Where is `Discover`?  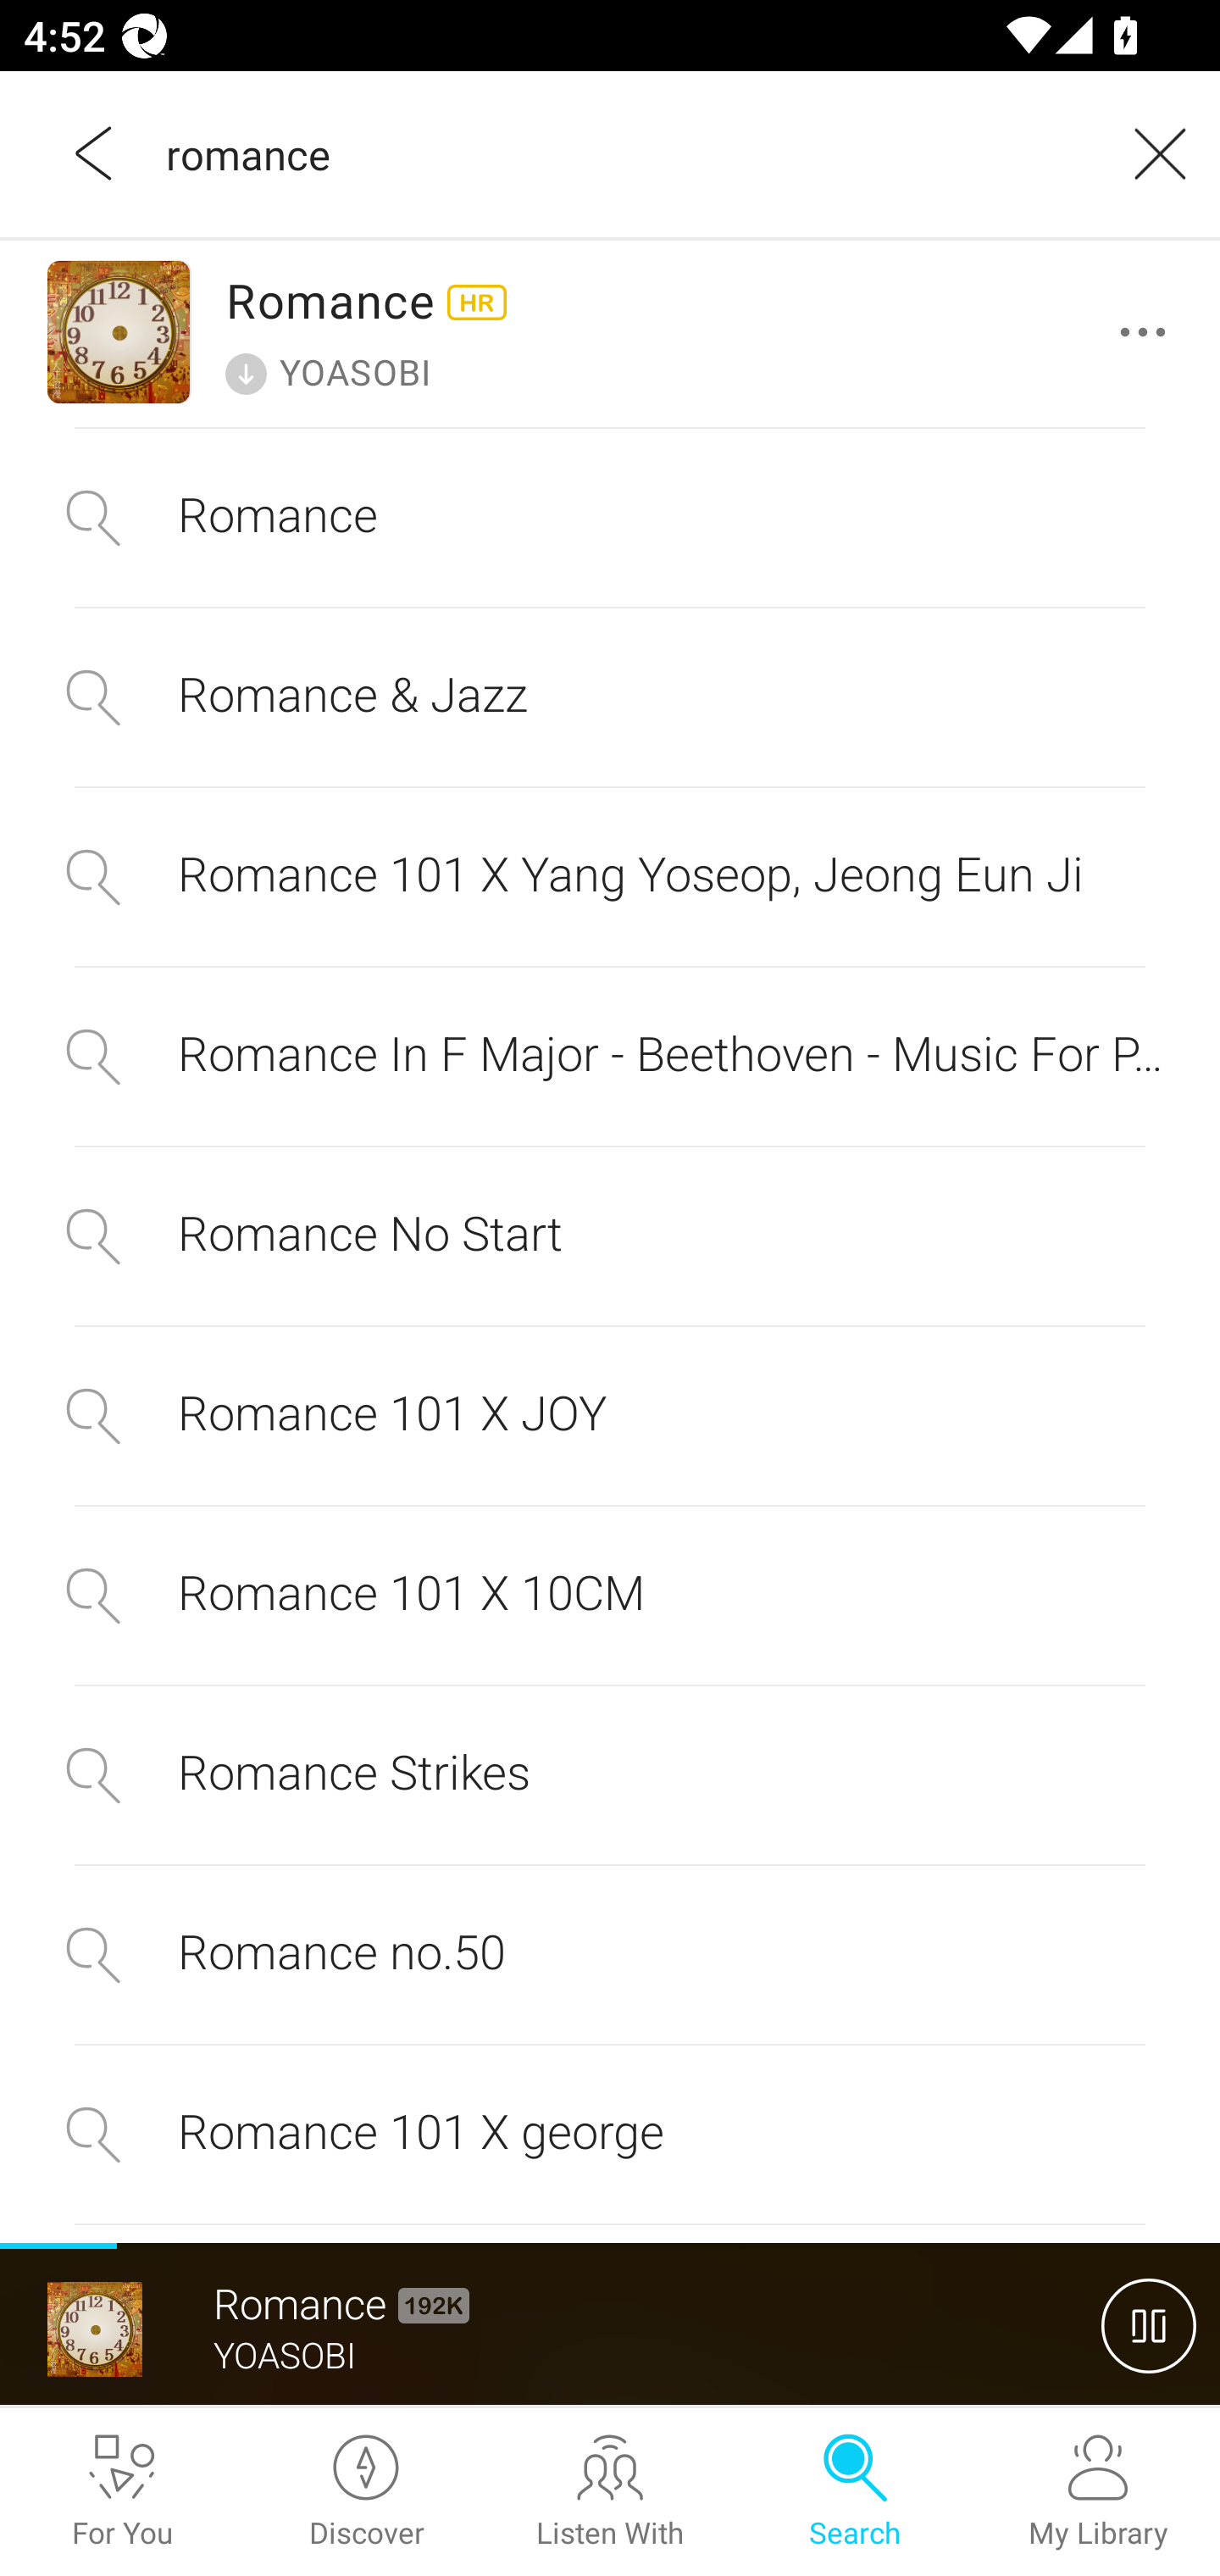
Discover is located at coordinates (366, 2492).